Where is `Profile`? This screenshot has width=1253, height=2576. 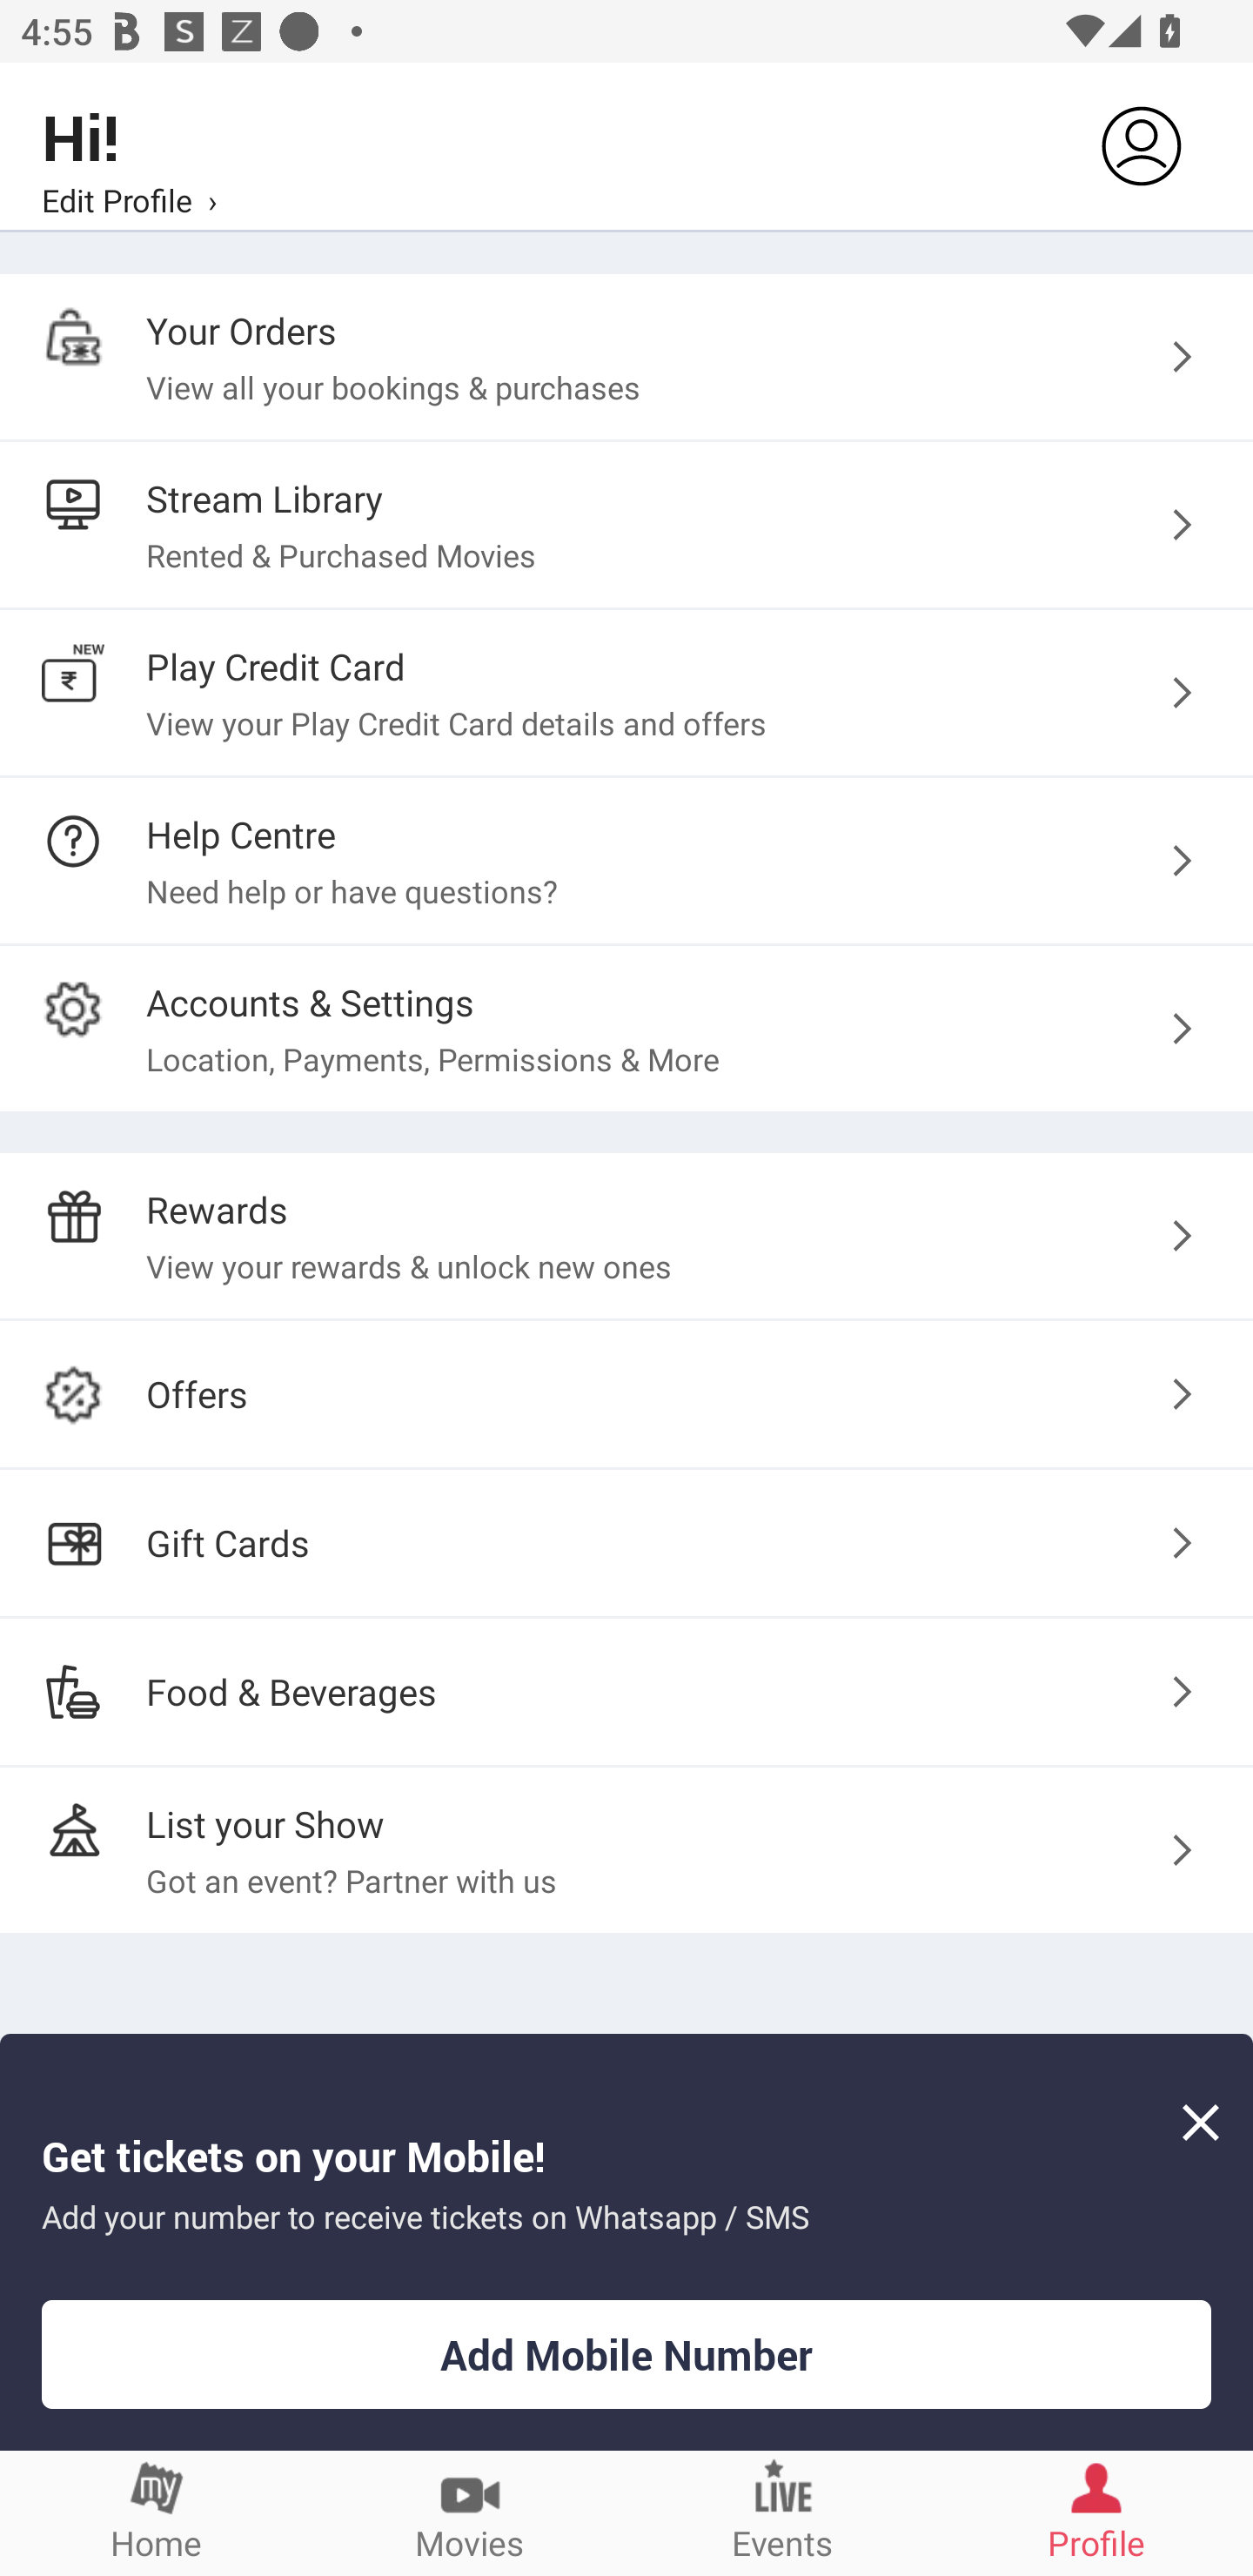 Profile is located at coordinates (1096, 2512).